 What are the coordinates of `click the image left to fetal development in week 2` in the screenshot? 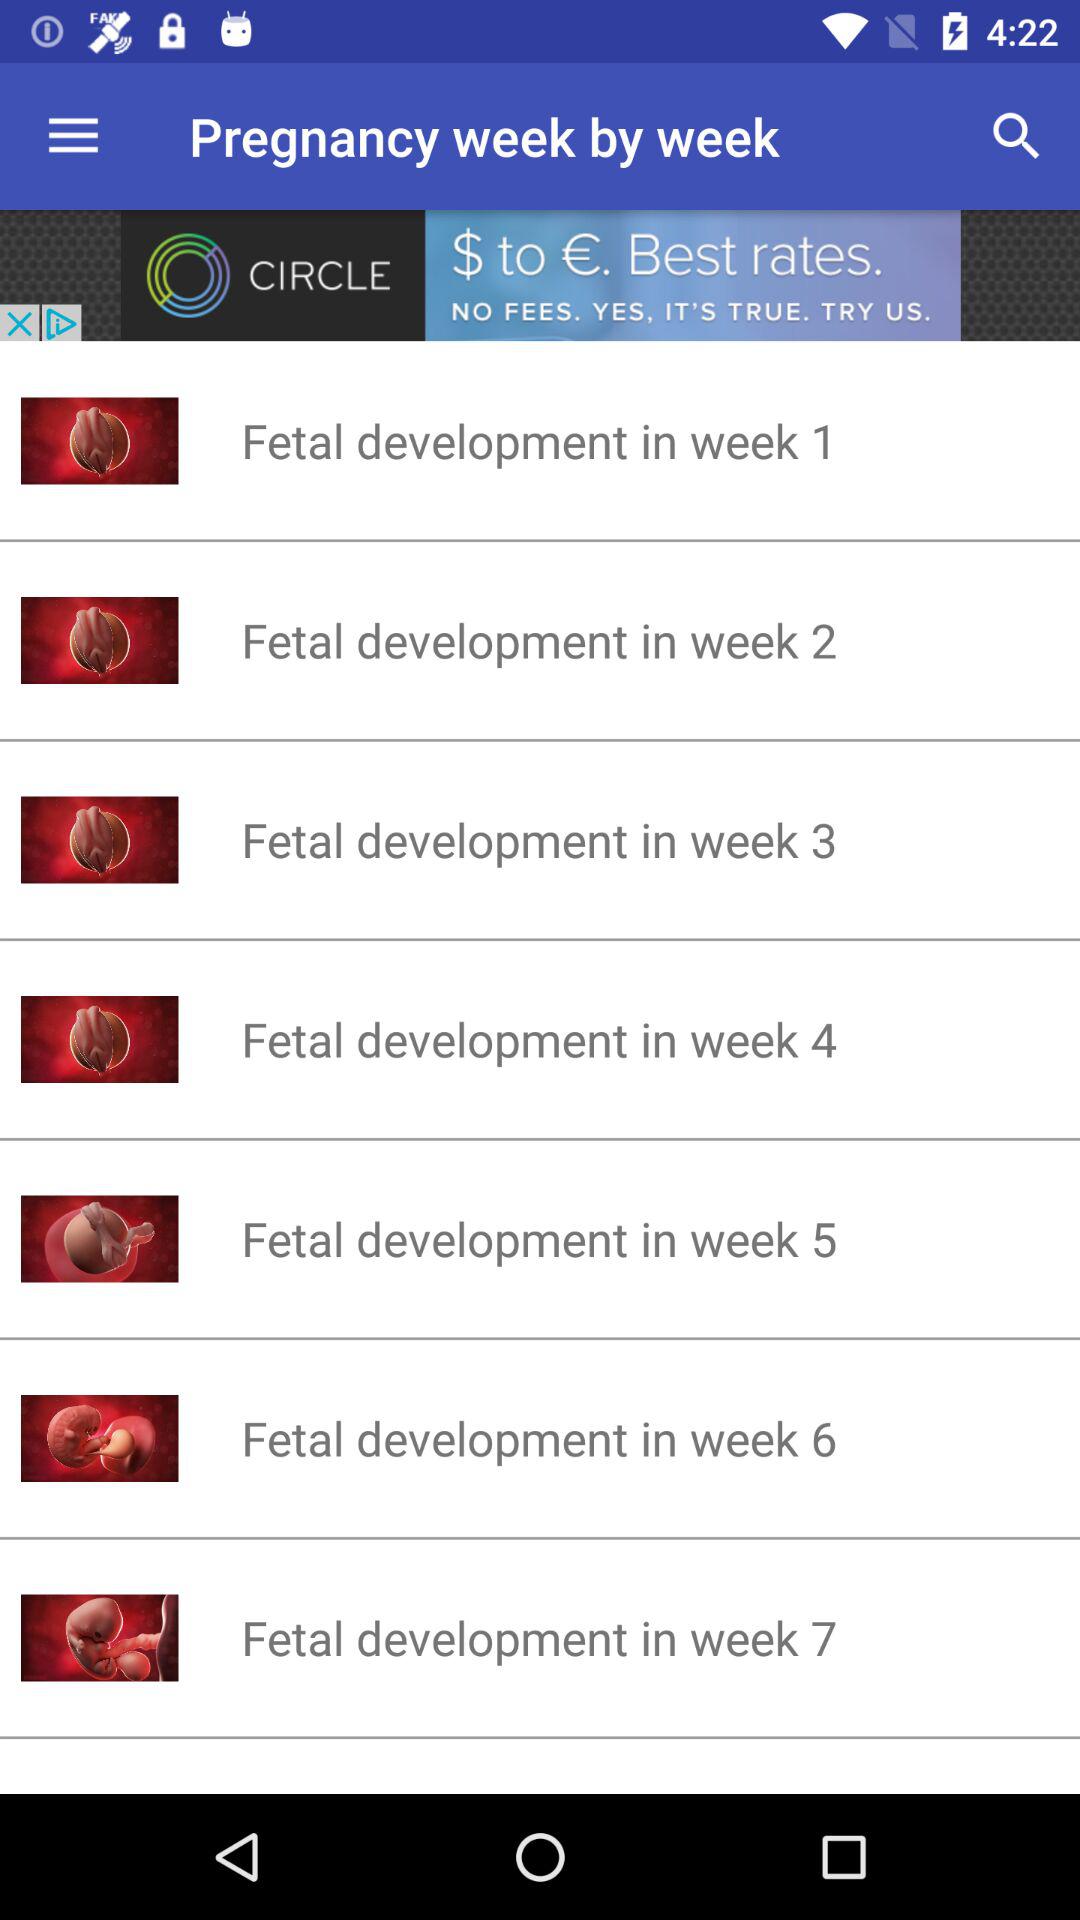 It's located at (100, 640).